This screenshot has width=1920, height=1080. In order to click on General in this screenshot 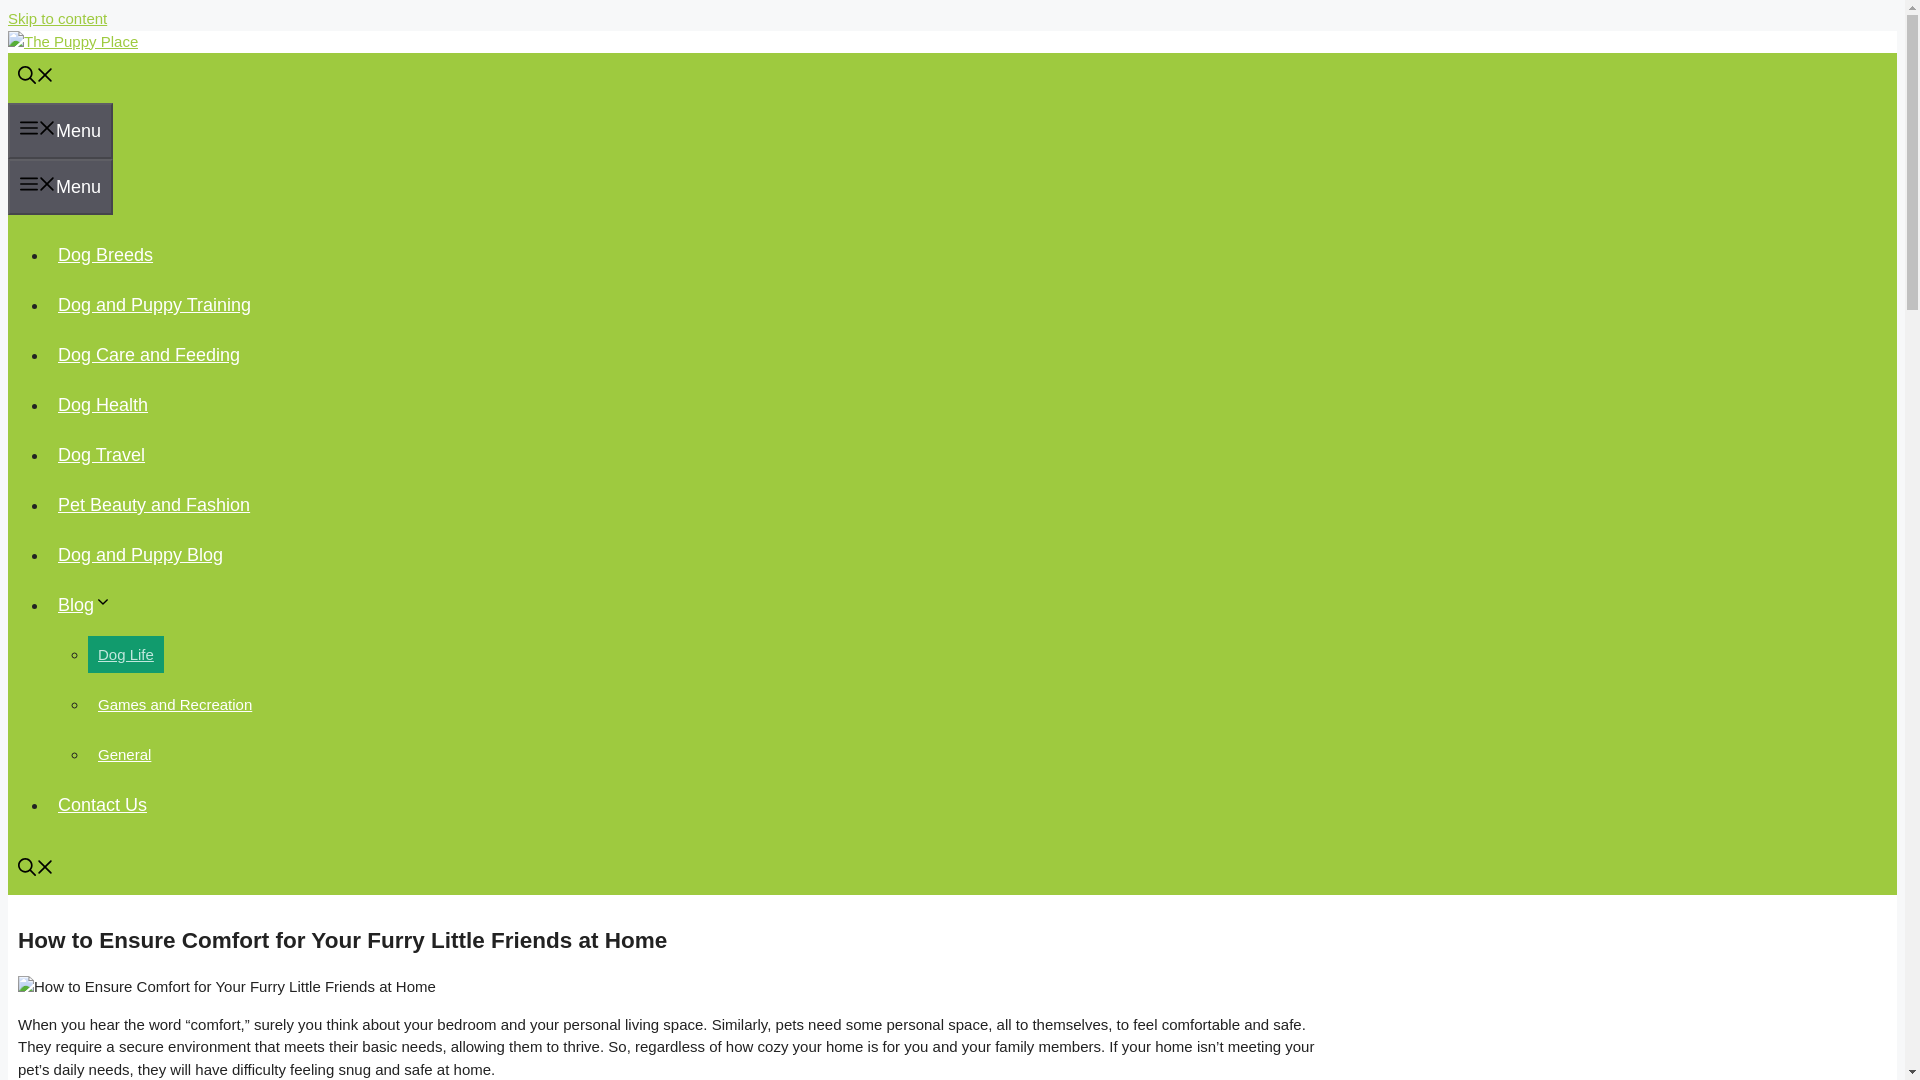, I will do `click(124, 754)`.